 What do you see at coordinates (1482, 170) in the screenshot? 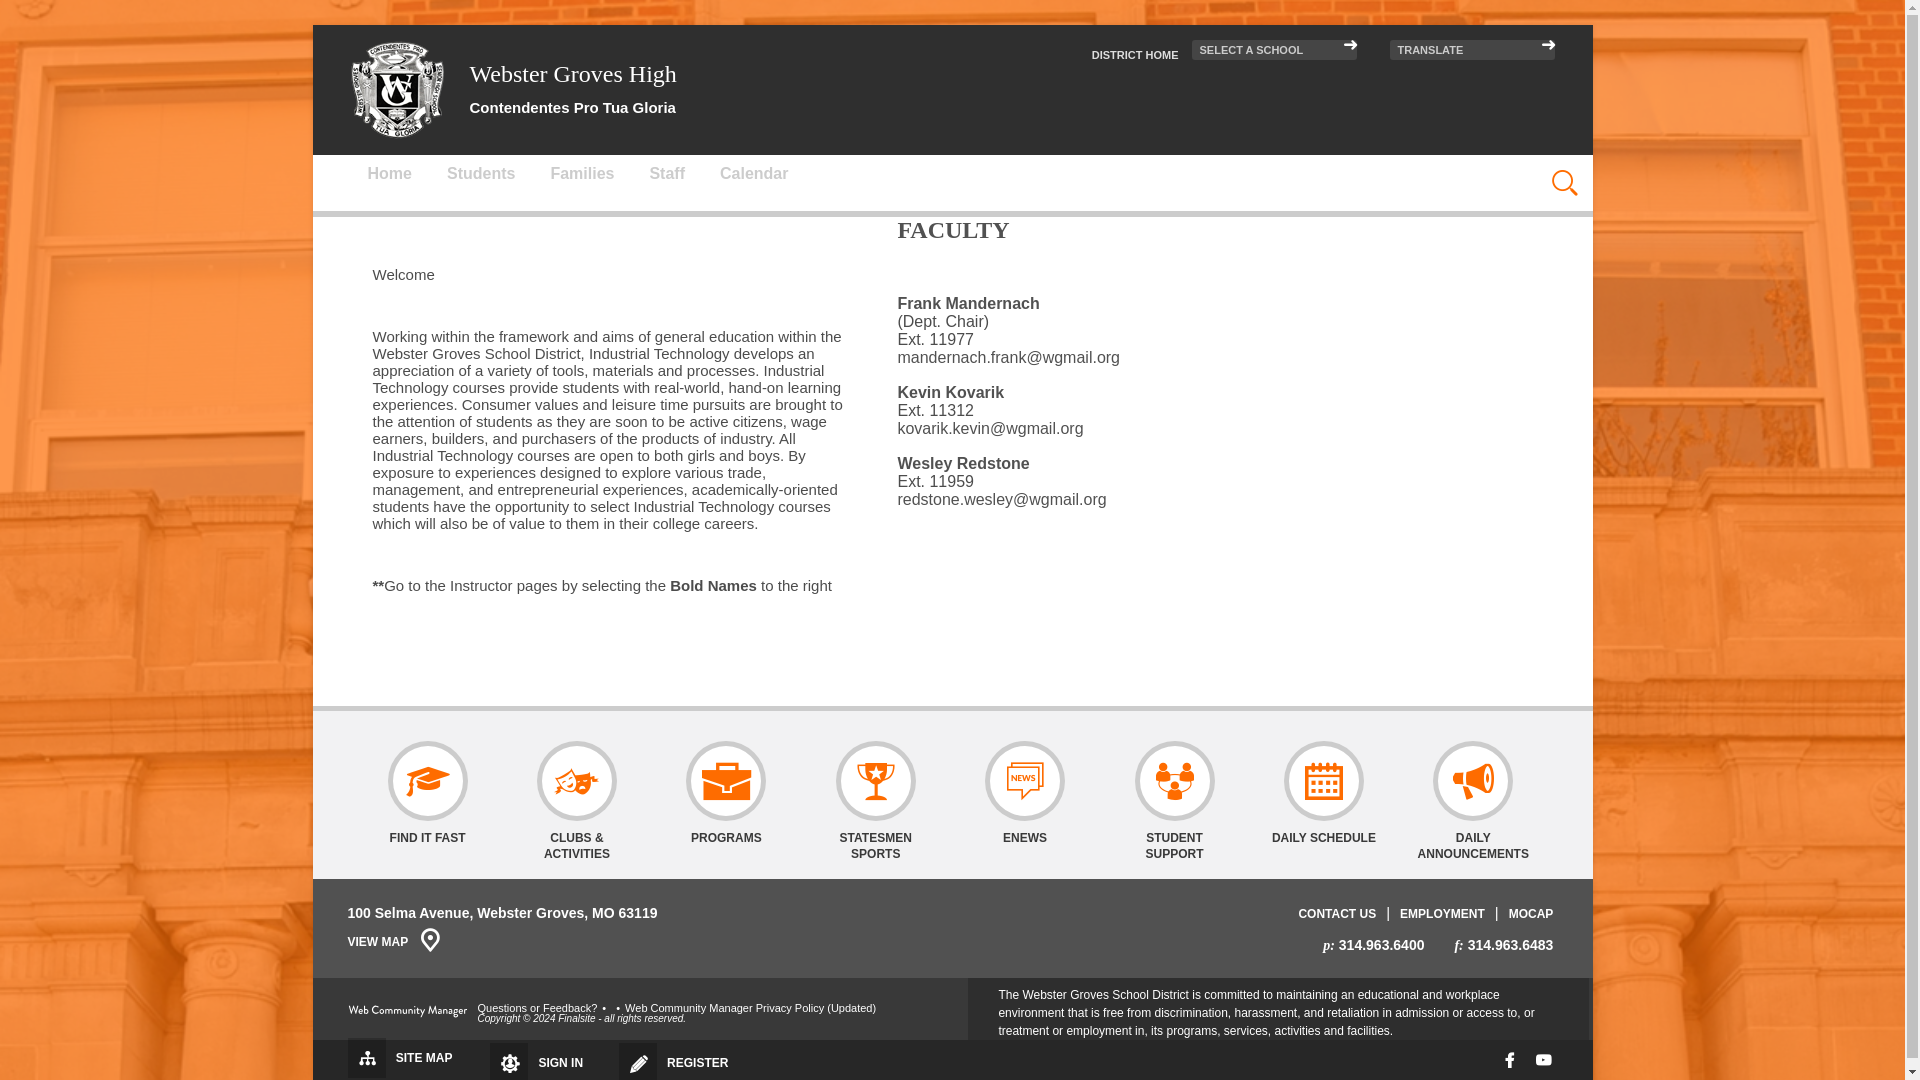
I see `Search Term` at bounding box center [1482, 170].